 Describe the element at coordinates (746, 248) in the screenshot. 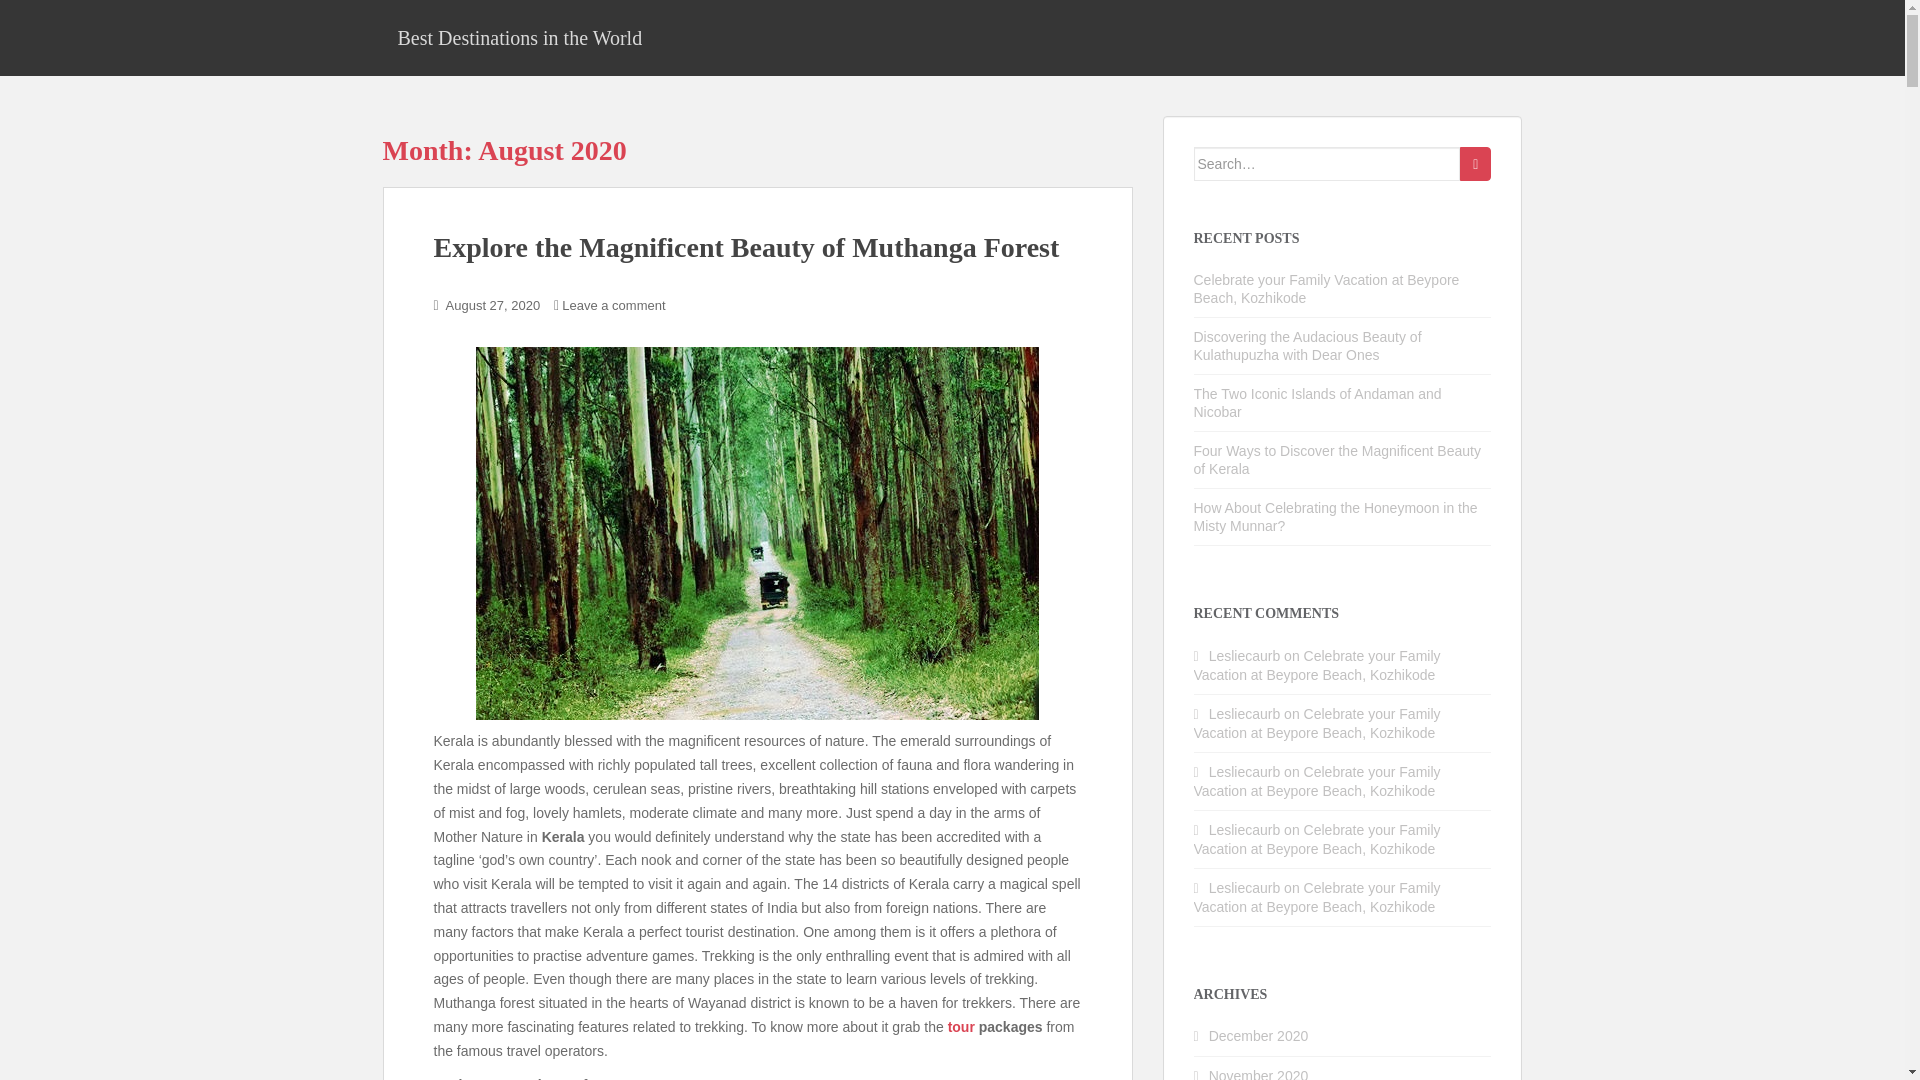

I see `Explore the Magnificent Beauty of Muthanga Forest` at that location.